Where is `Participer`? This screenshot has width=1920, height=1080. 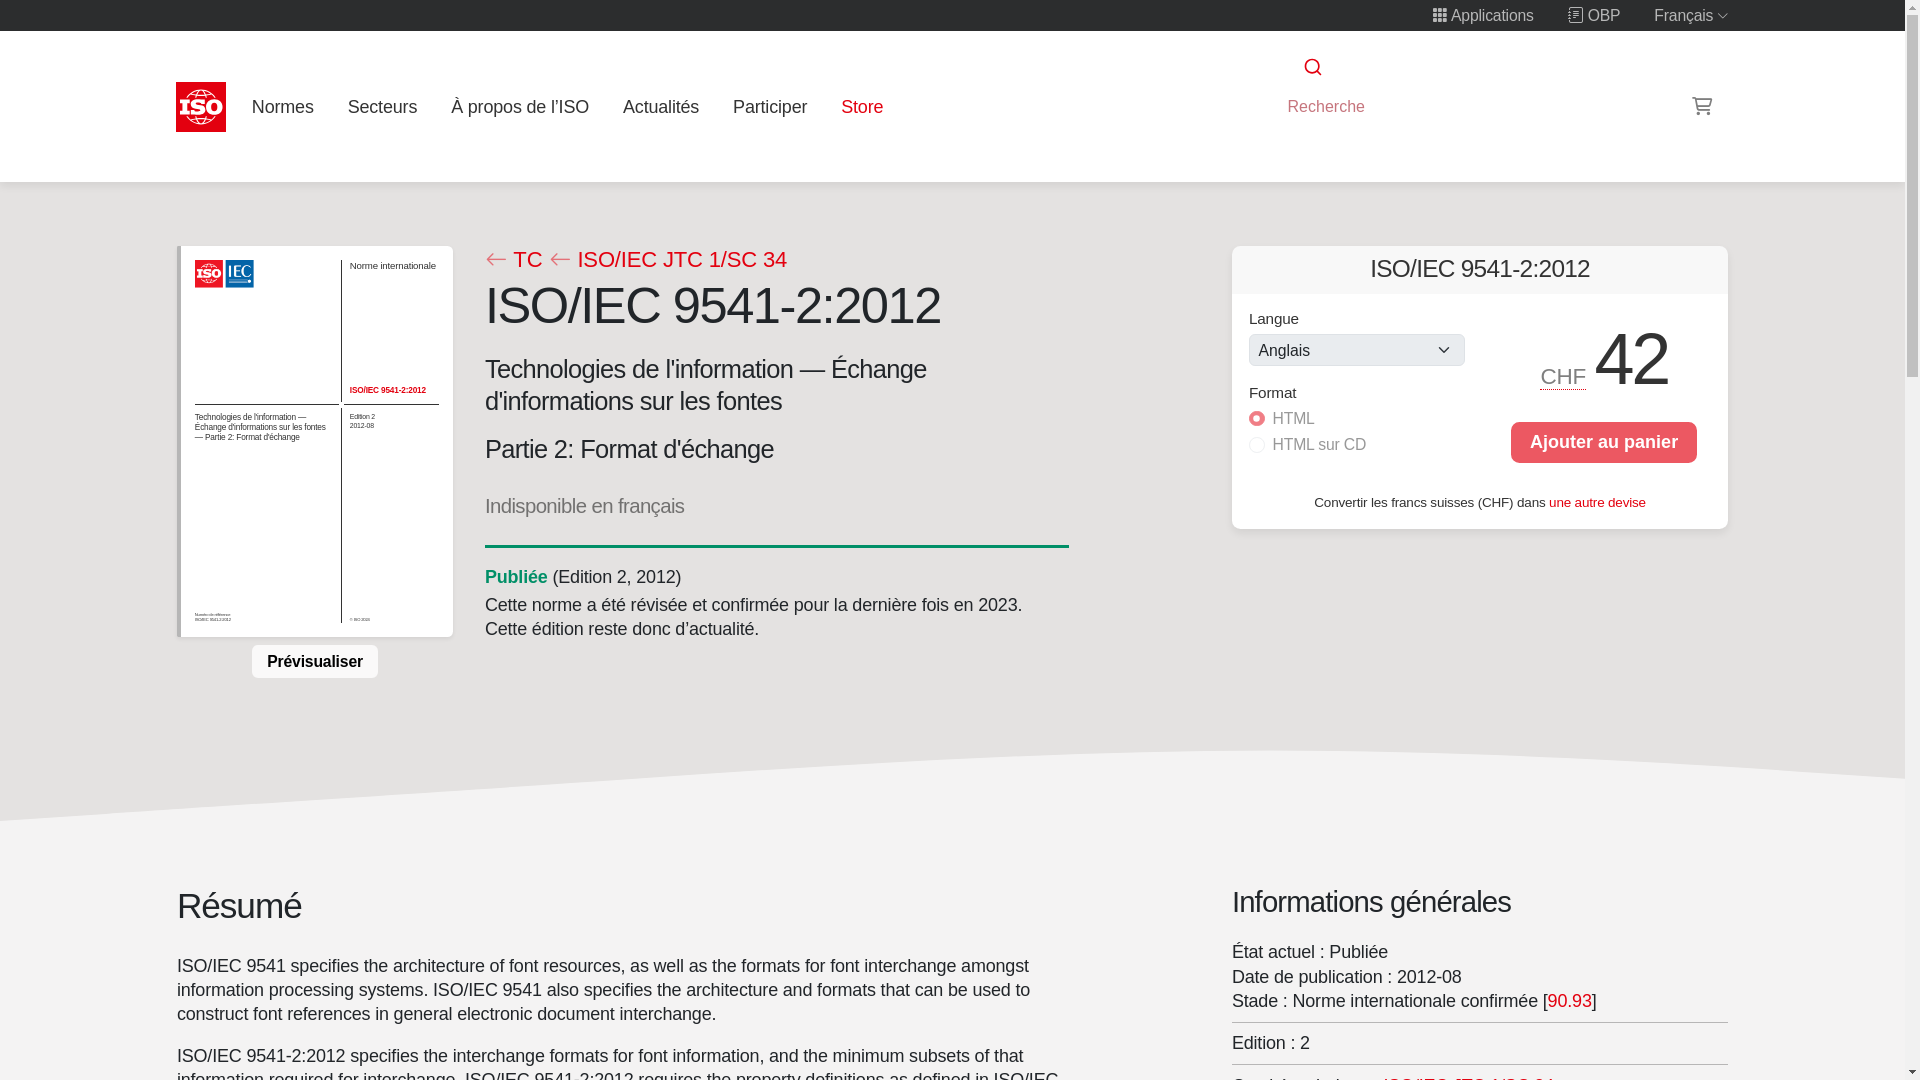
Participer is located at coordinates (770, 106).